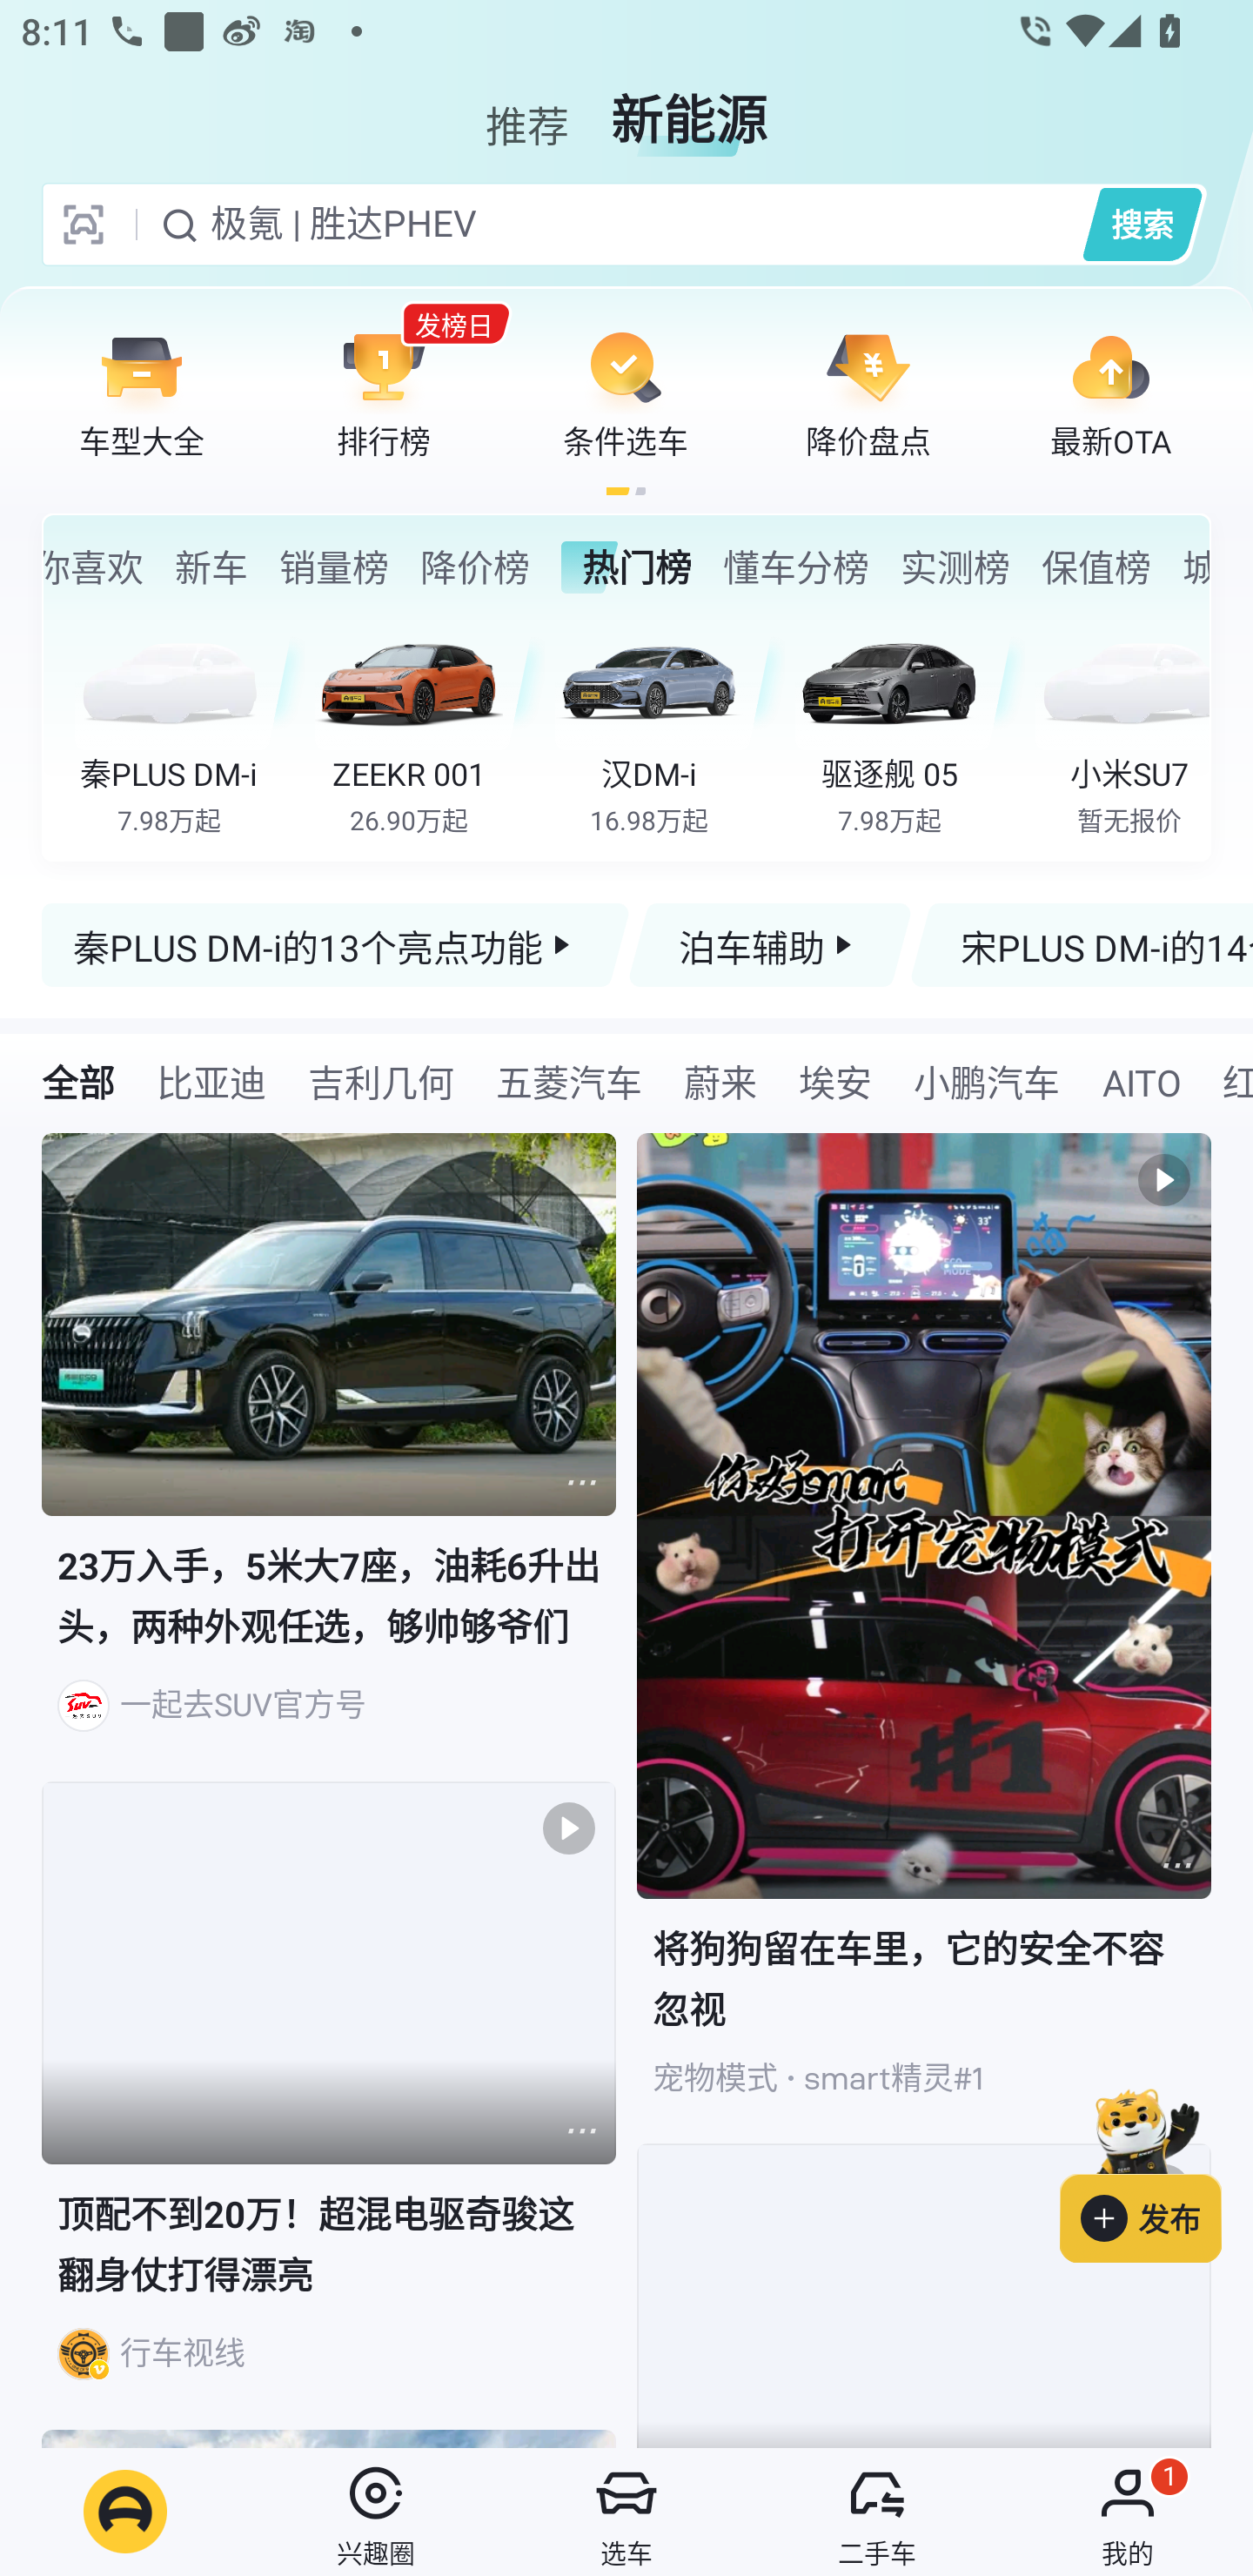 This screenshot has width=1253, height=2576. I want to click on 小米SU7 暂无报价, so click(1122, 728).